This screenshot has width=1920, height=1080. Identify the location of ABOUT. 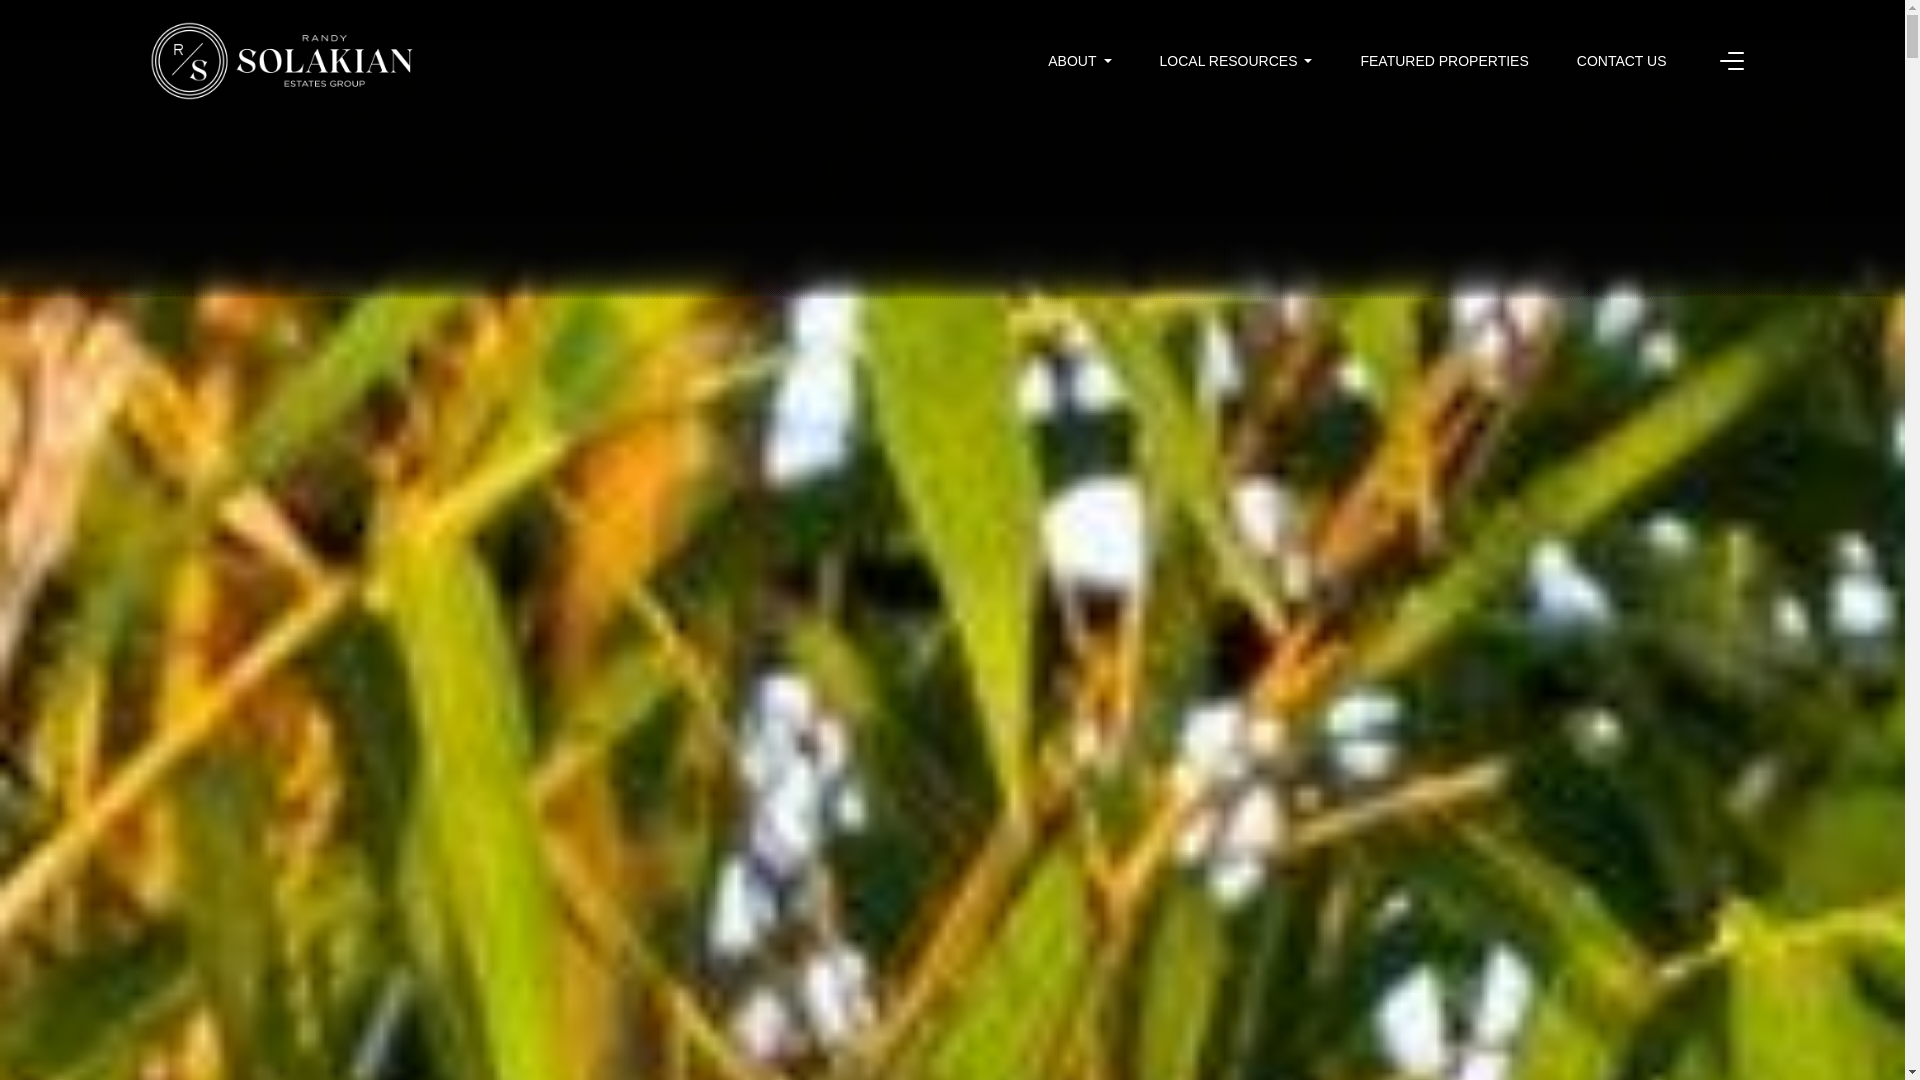
(1080, 60).